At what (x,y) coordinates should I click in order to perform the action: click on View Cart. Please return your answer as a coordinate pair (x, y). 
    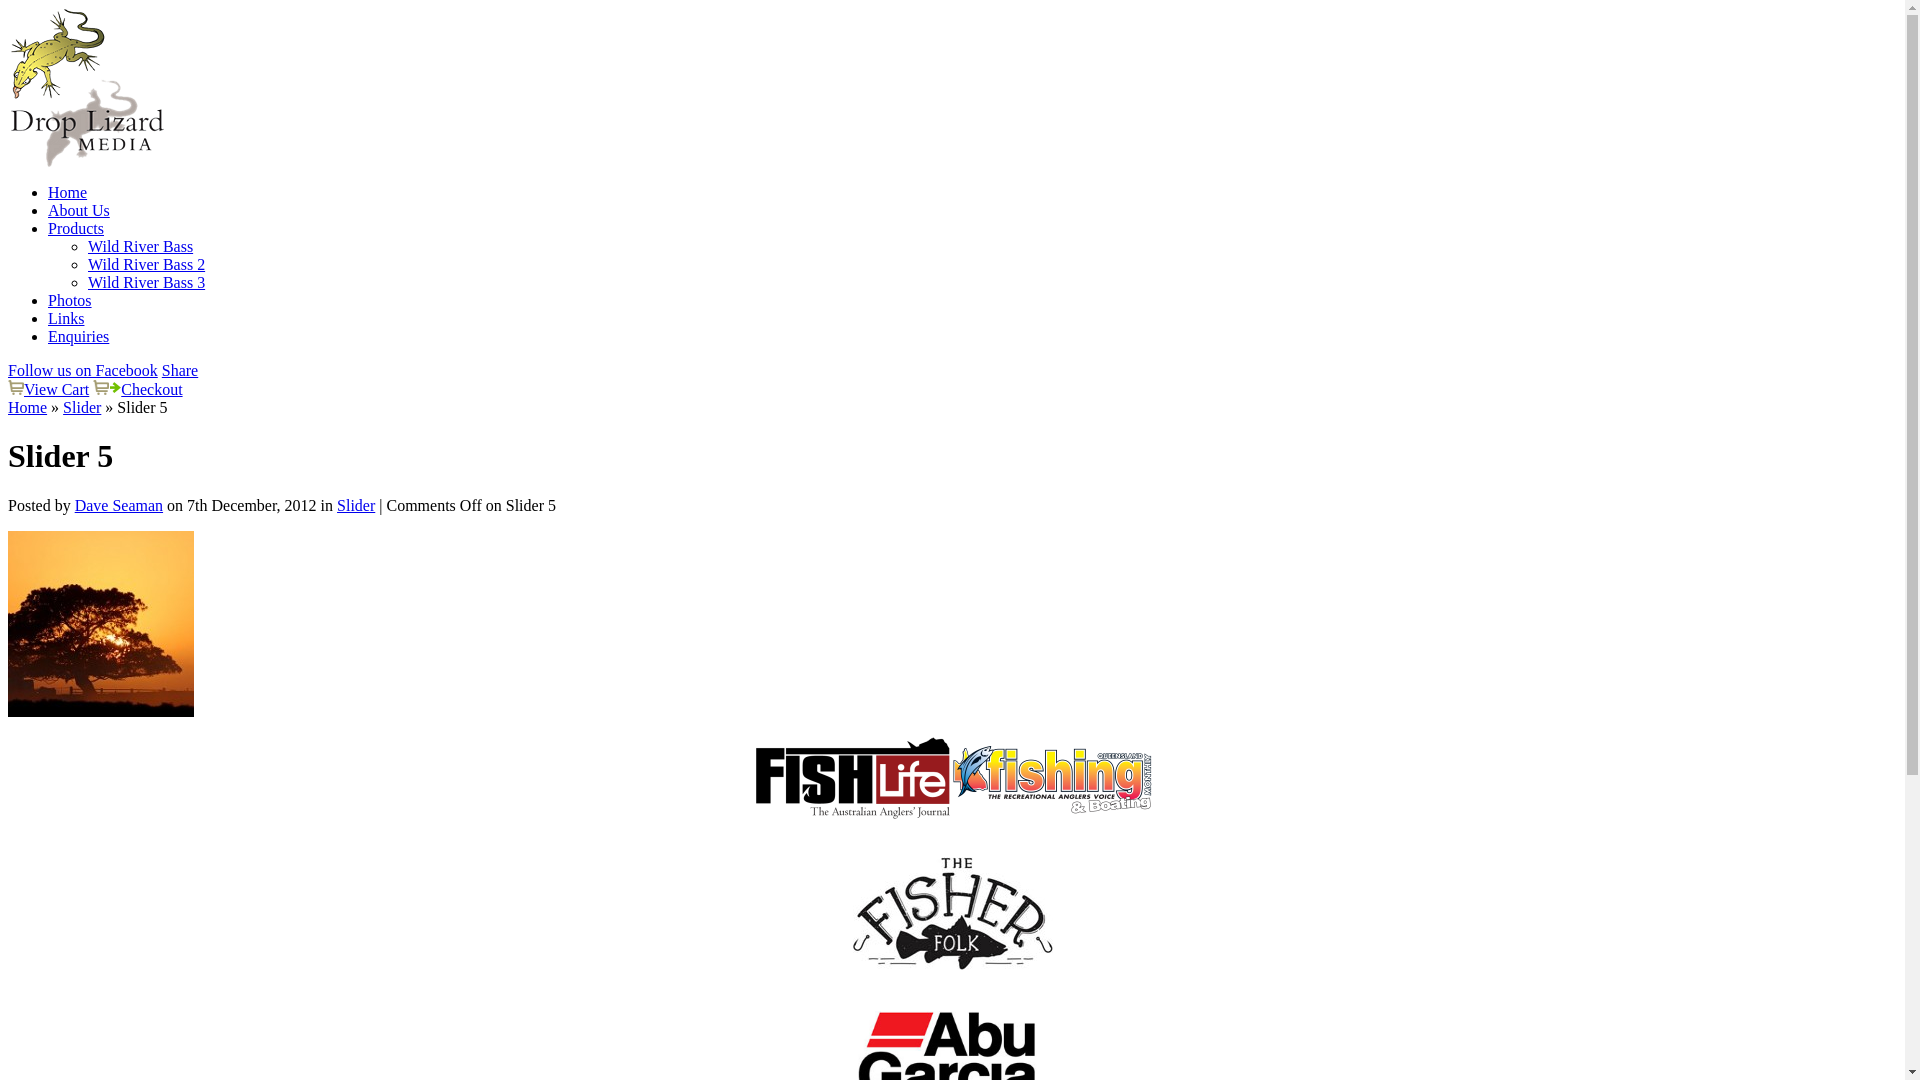
    Looking at the image, I should click on (56, 390).